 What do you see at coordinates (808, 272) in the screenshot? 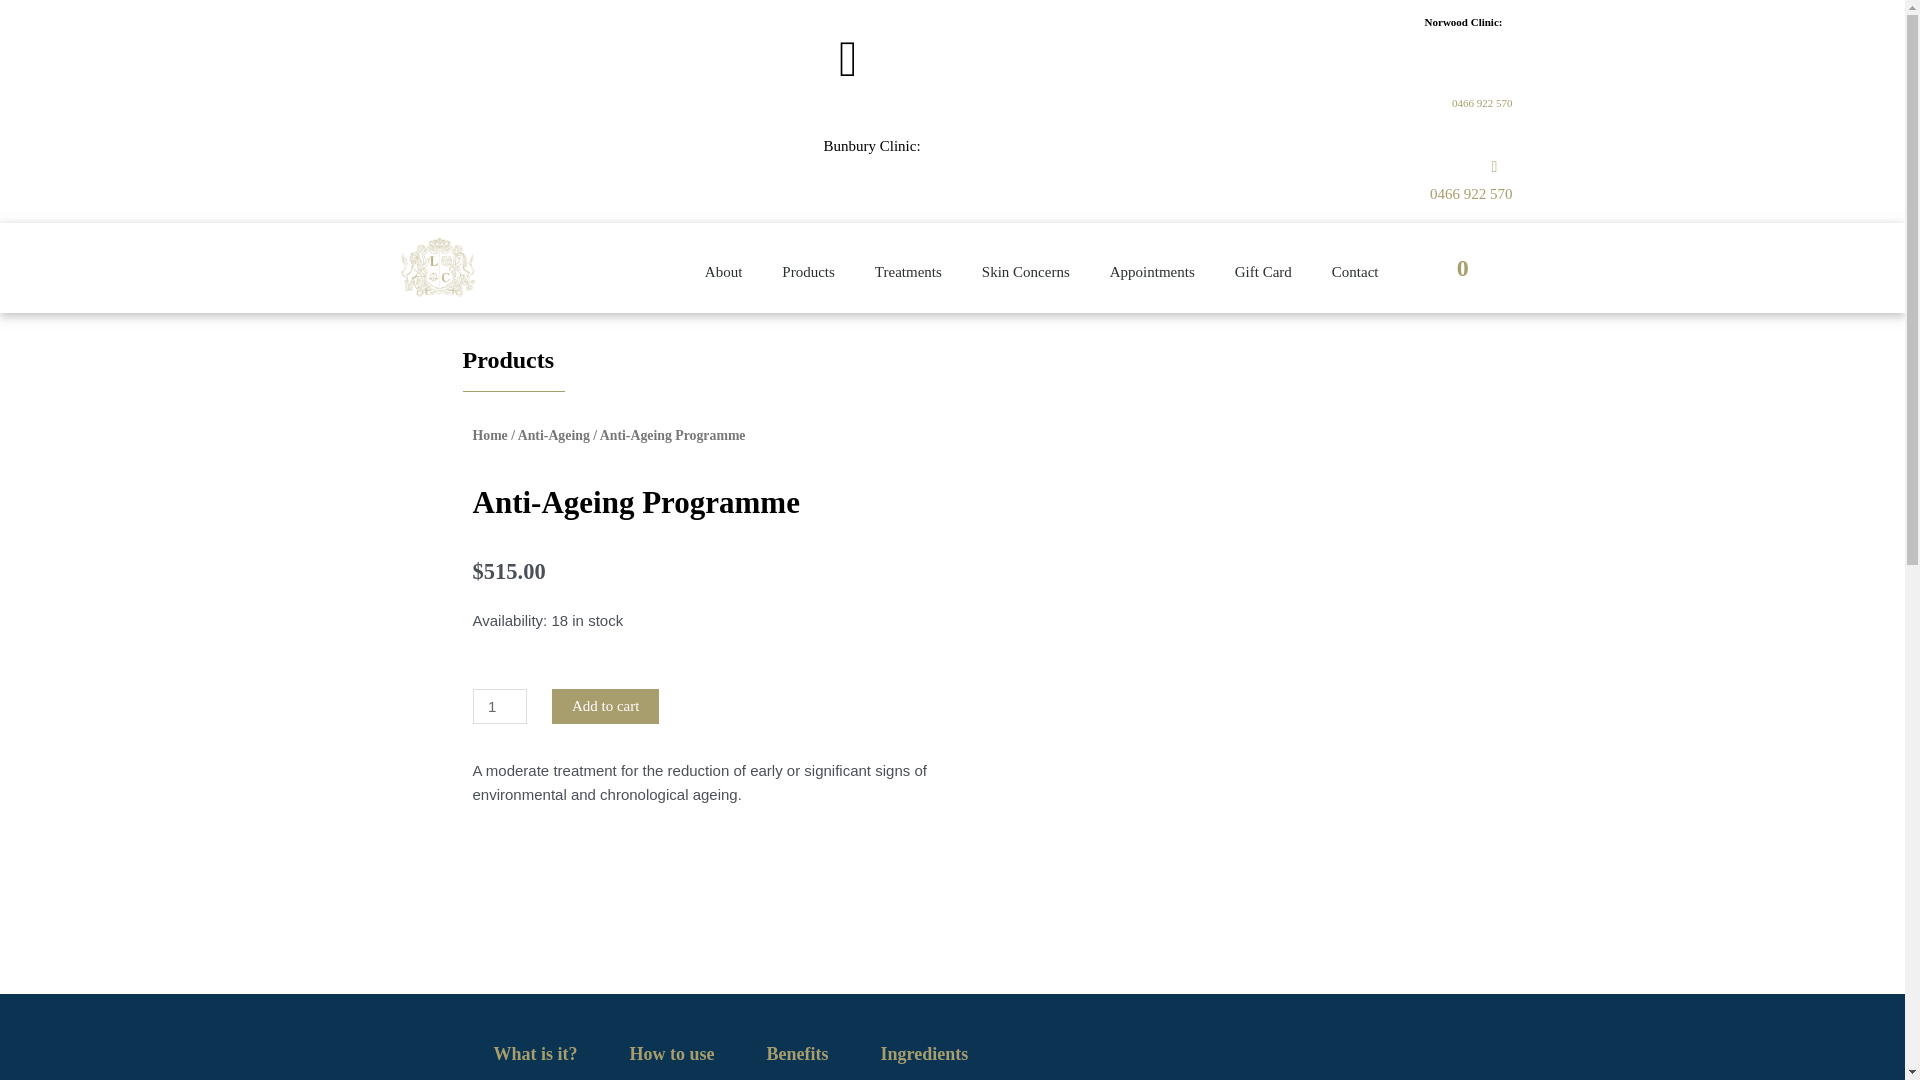
I see `Products` at bounding box center [808, 272].